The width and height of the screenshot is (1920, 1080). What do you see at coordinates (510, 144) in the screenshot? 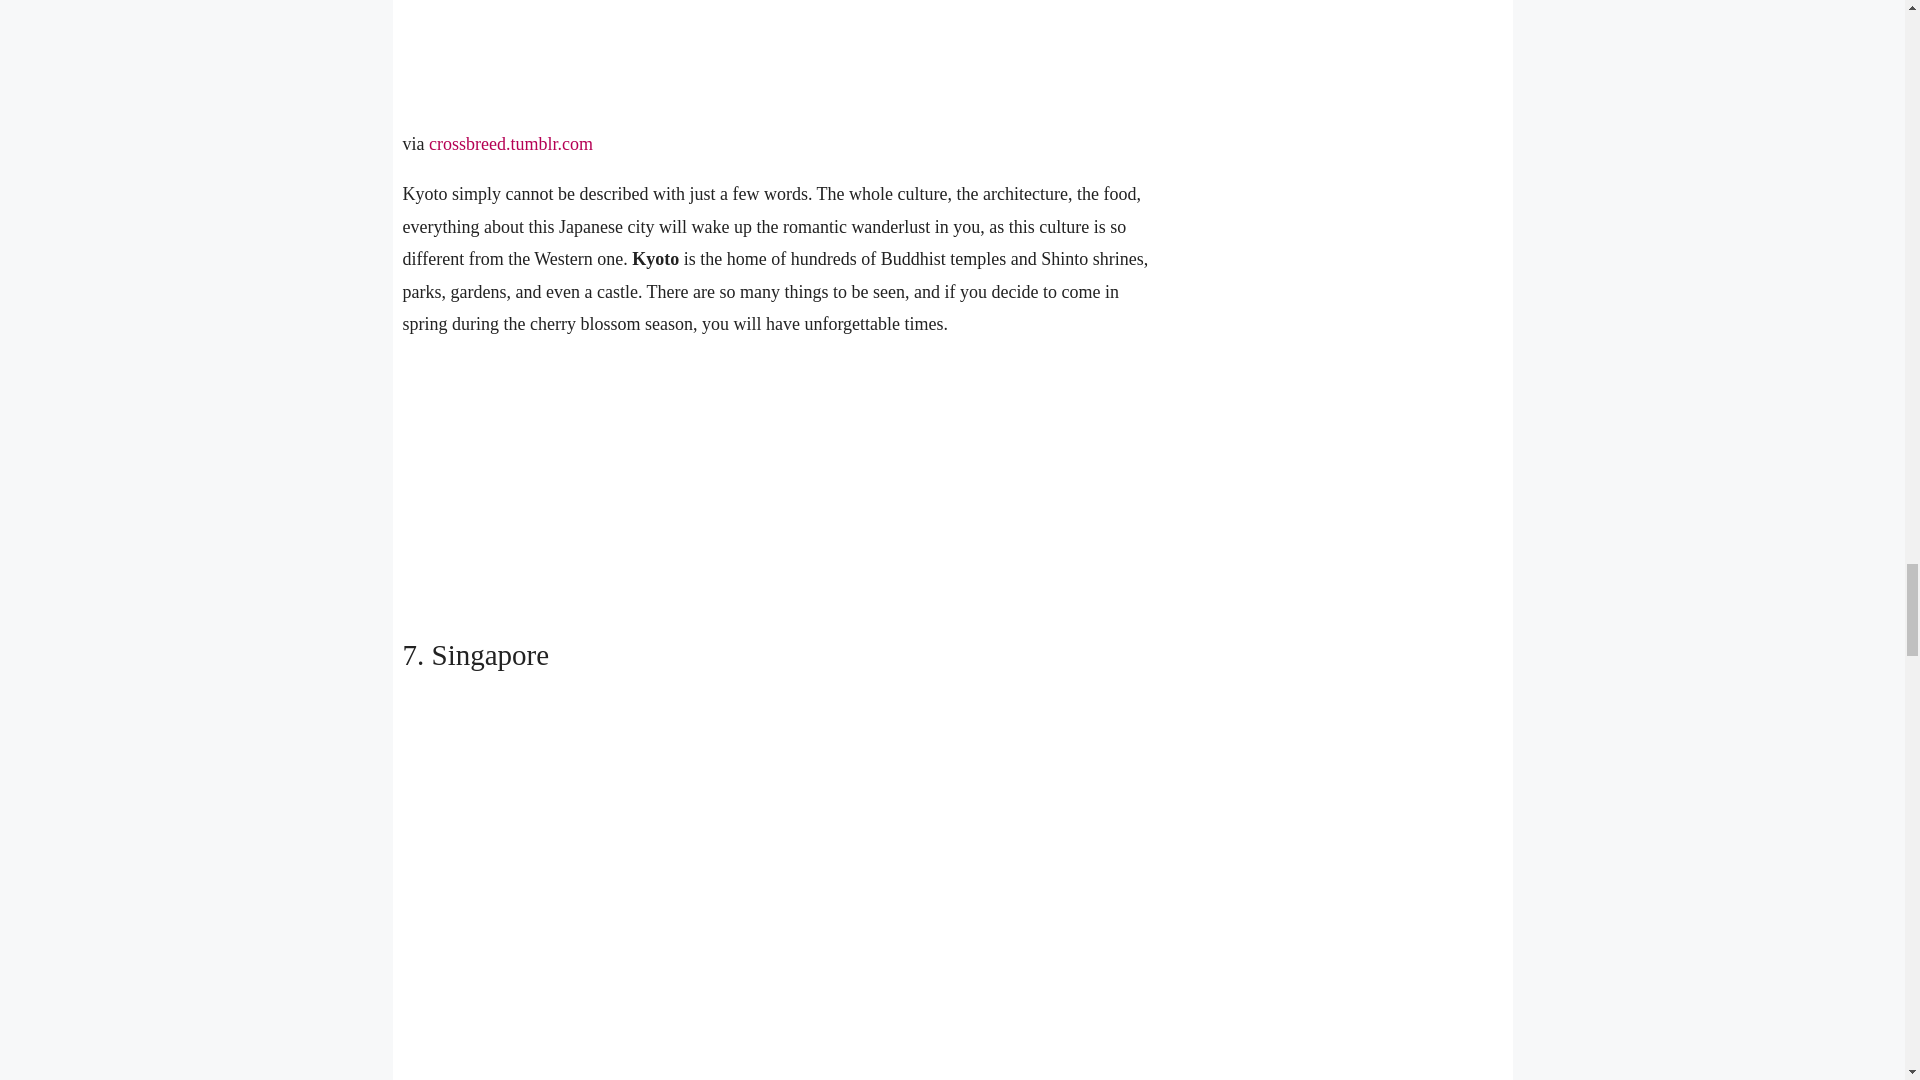
I see `crossbreed.tumblr.com` at bounding box center [510, 144].